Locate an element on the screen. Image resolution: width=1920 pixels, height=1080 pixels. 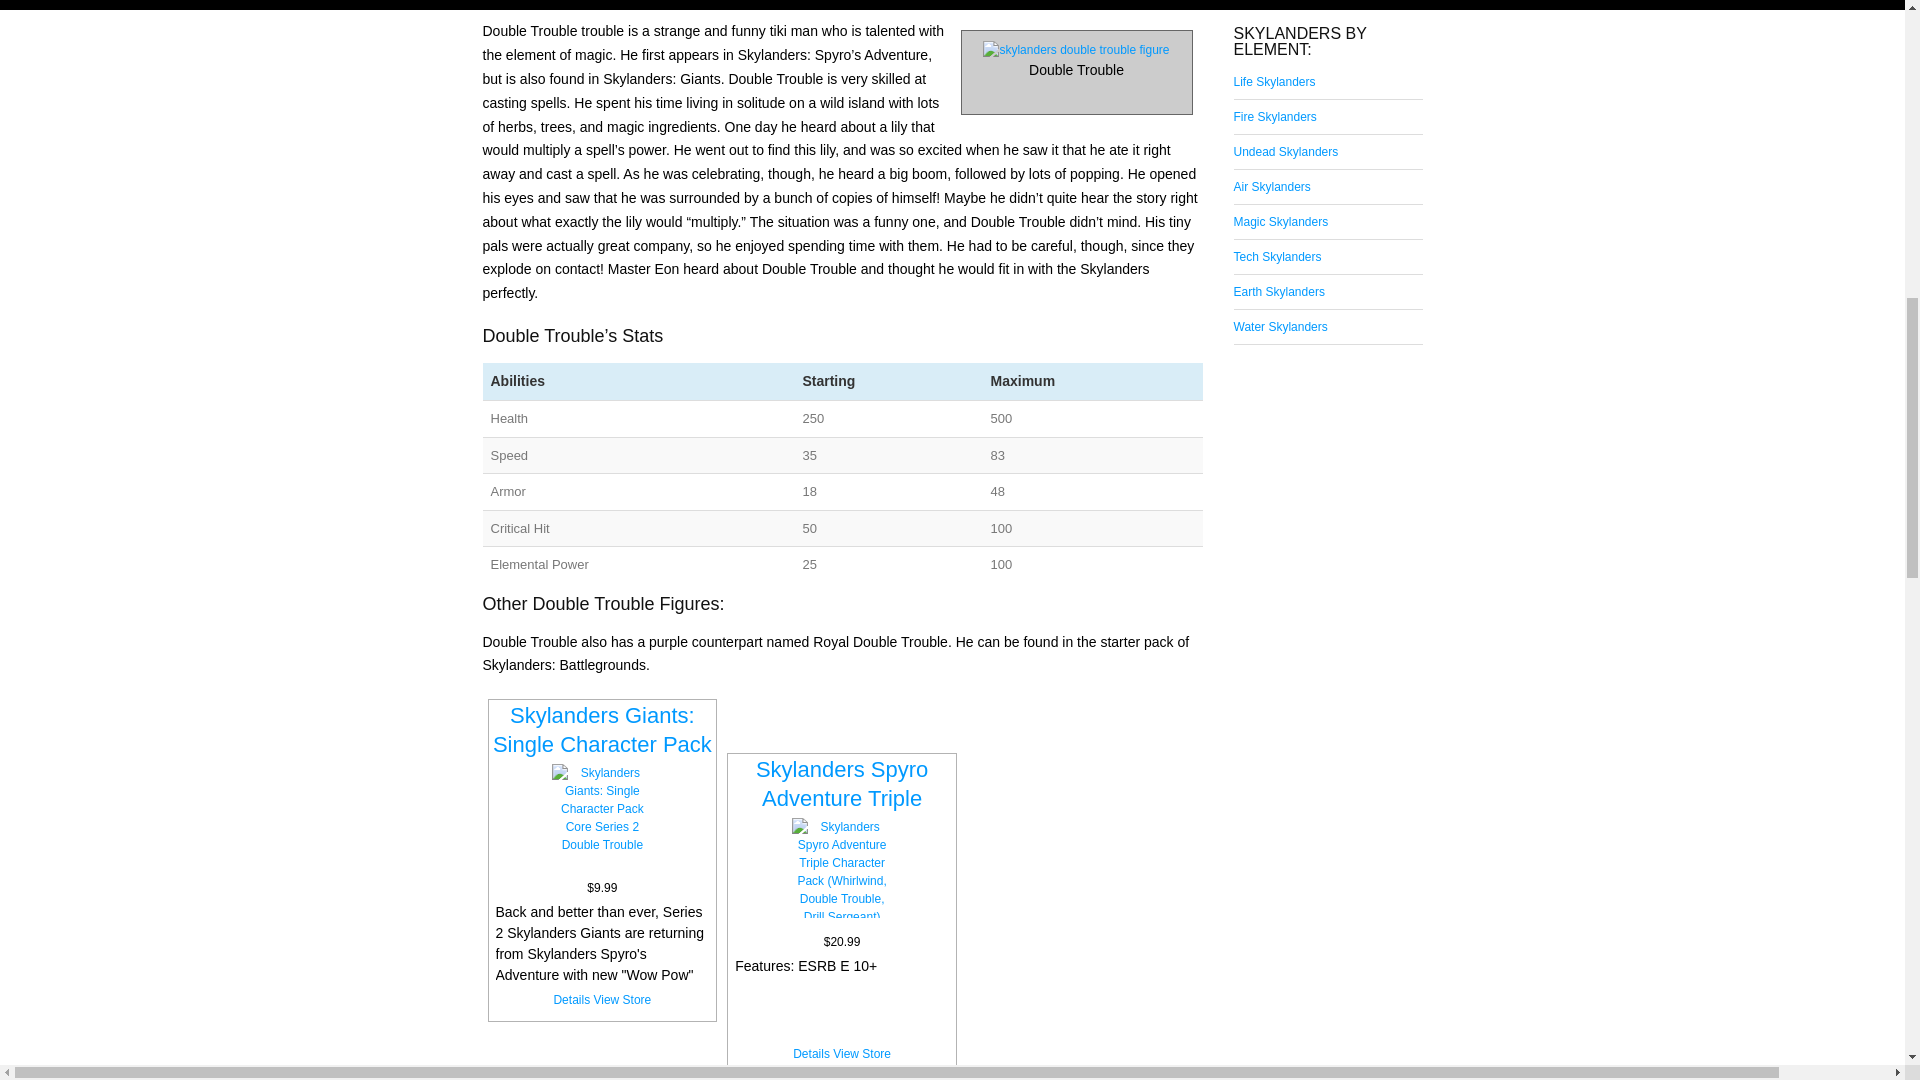
View Store is located at coordinates (622, 999).